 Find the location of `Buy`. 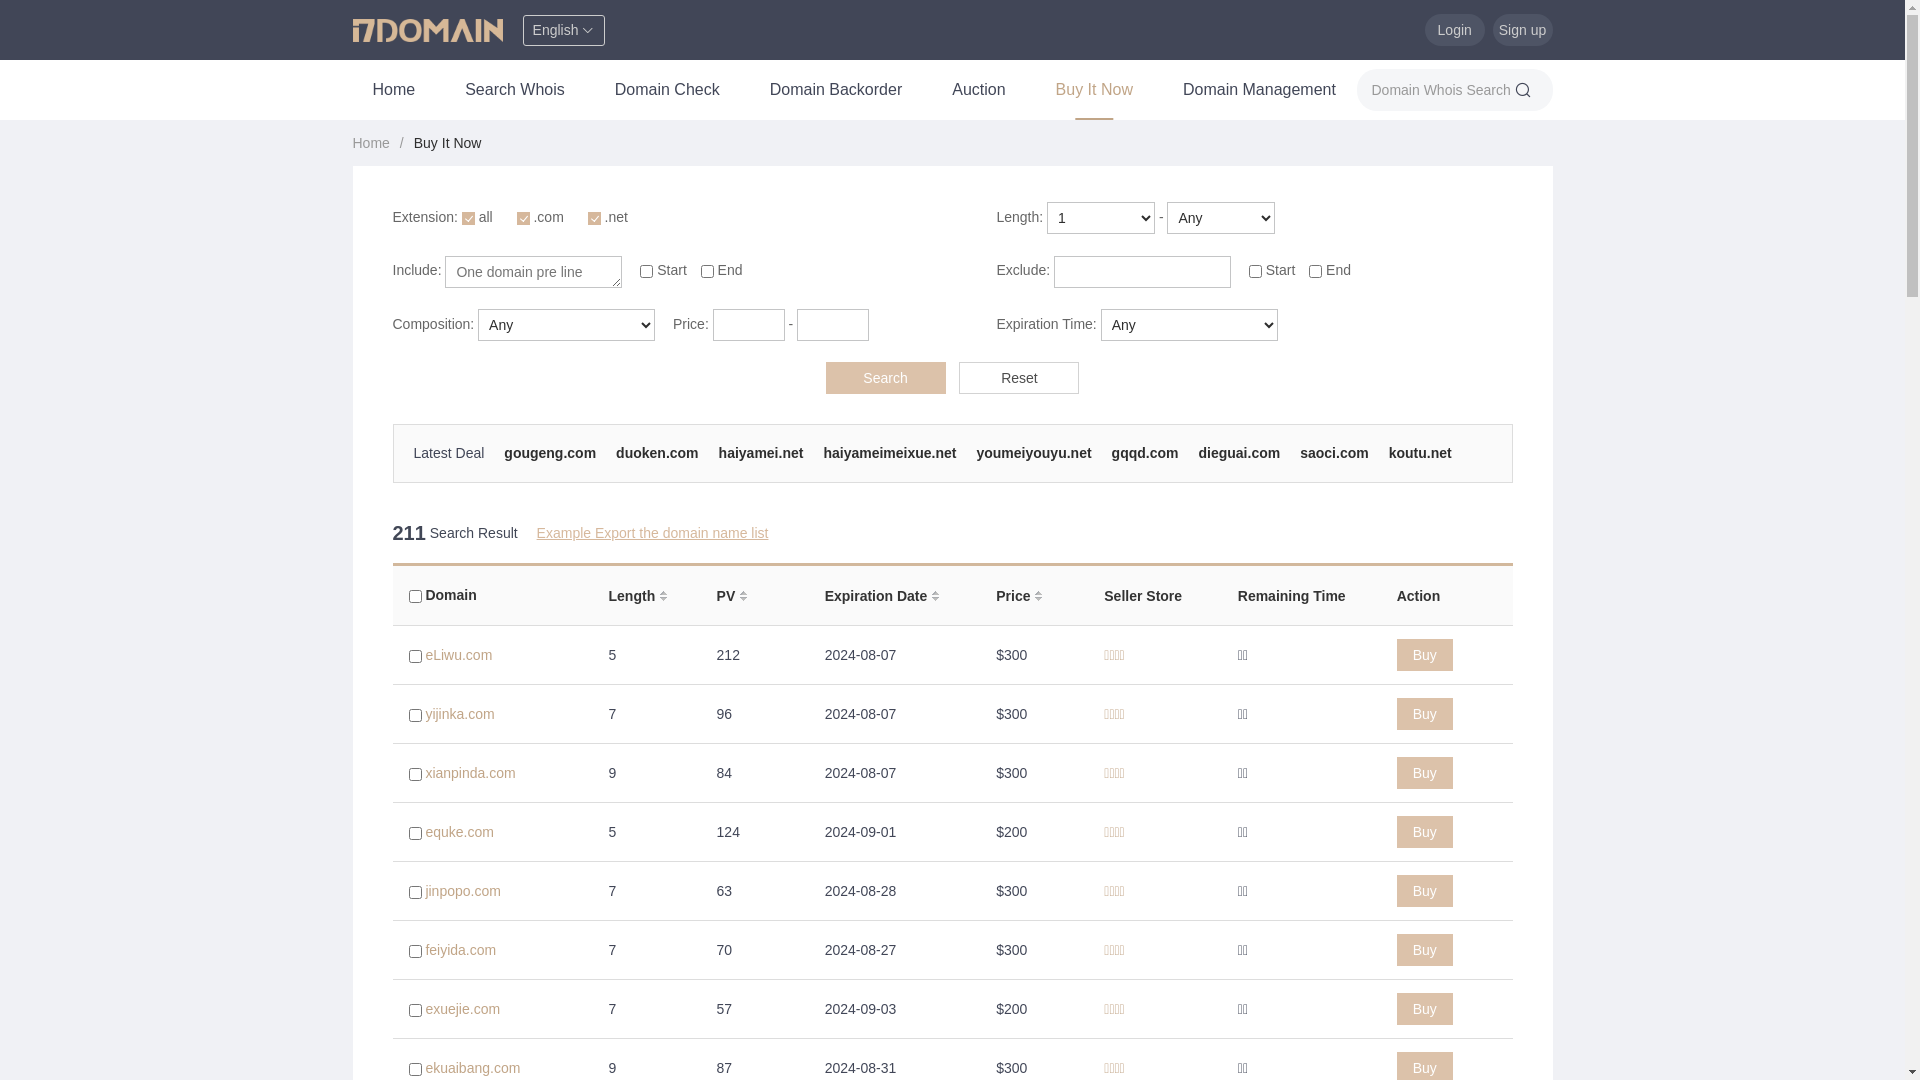

Buy is located at coordinates (1425, 1009).